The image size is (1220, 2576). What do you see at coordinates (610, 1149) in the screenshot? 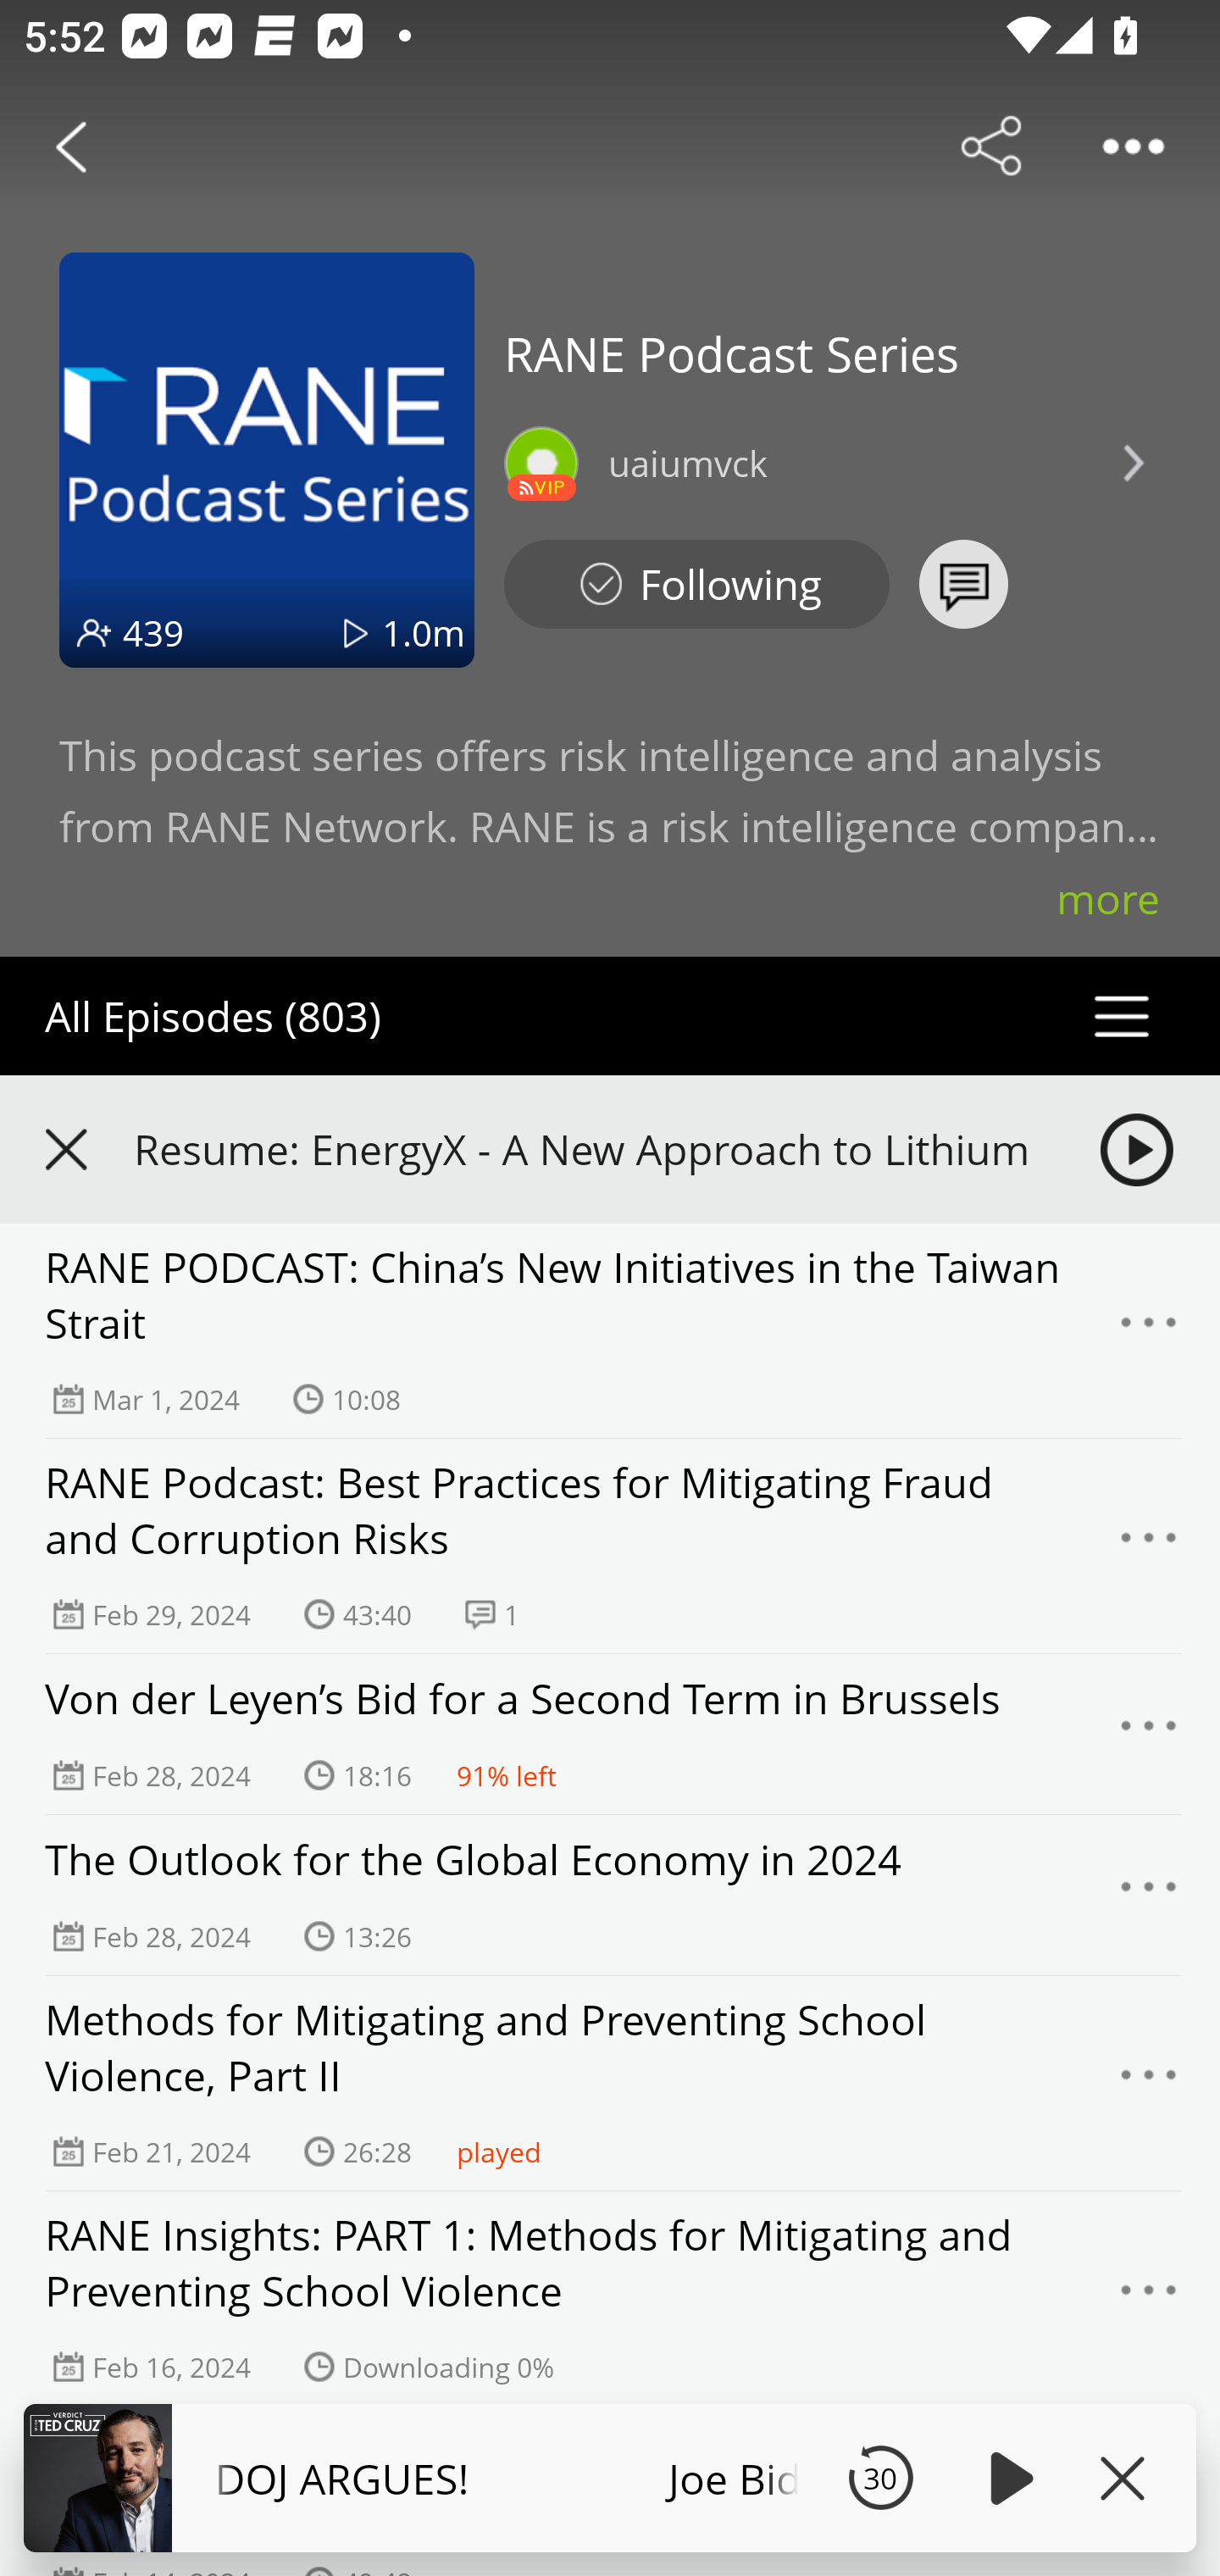
I see `Resume: EnergyX - A New Approach to Lithium` at bounding box center [610, 1149].